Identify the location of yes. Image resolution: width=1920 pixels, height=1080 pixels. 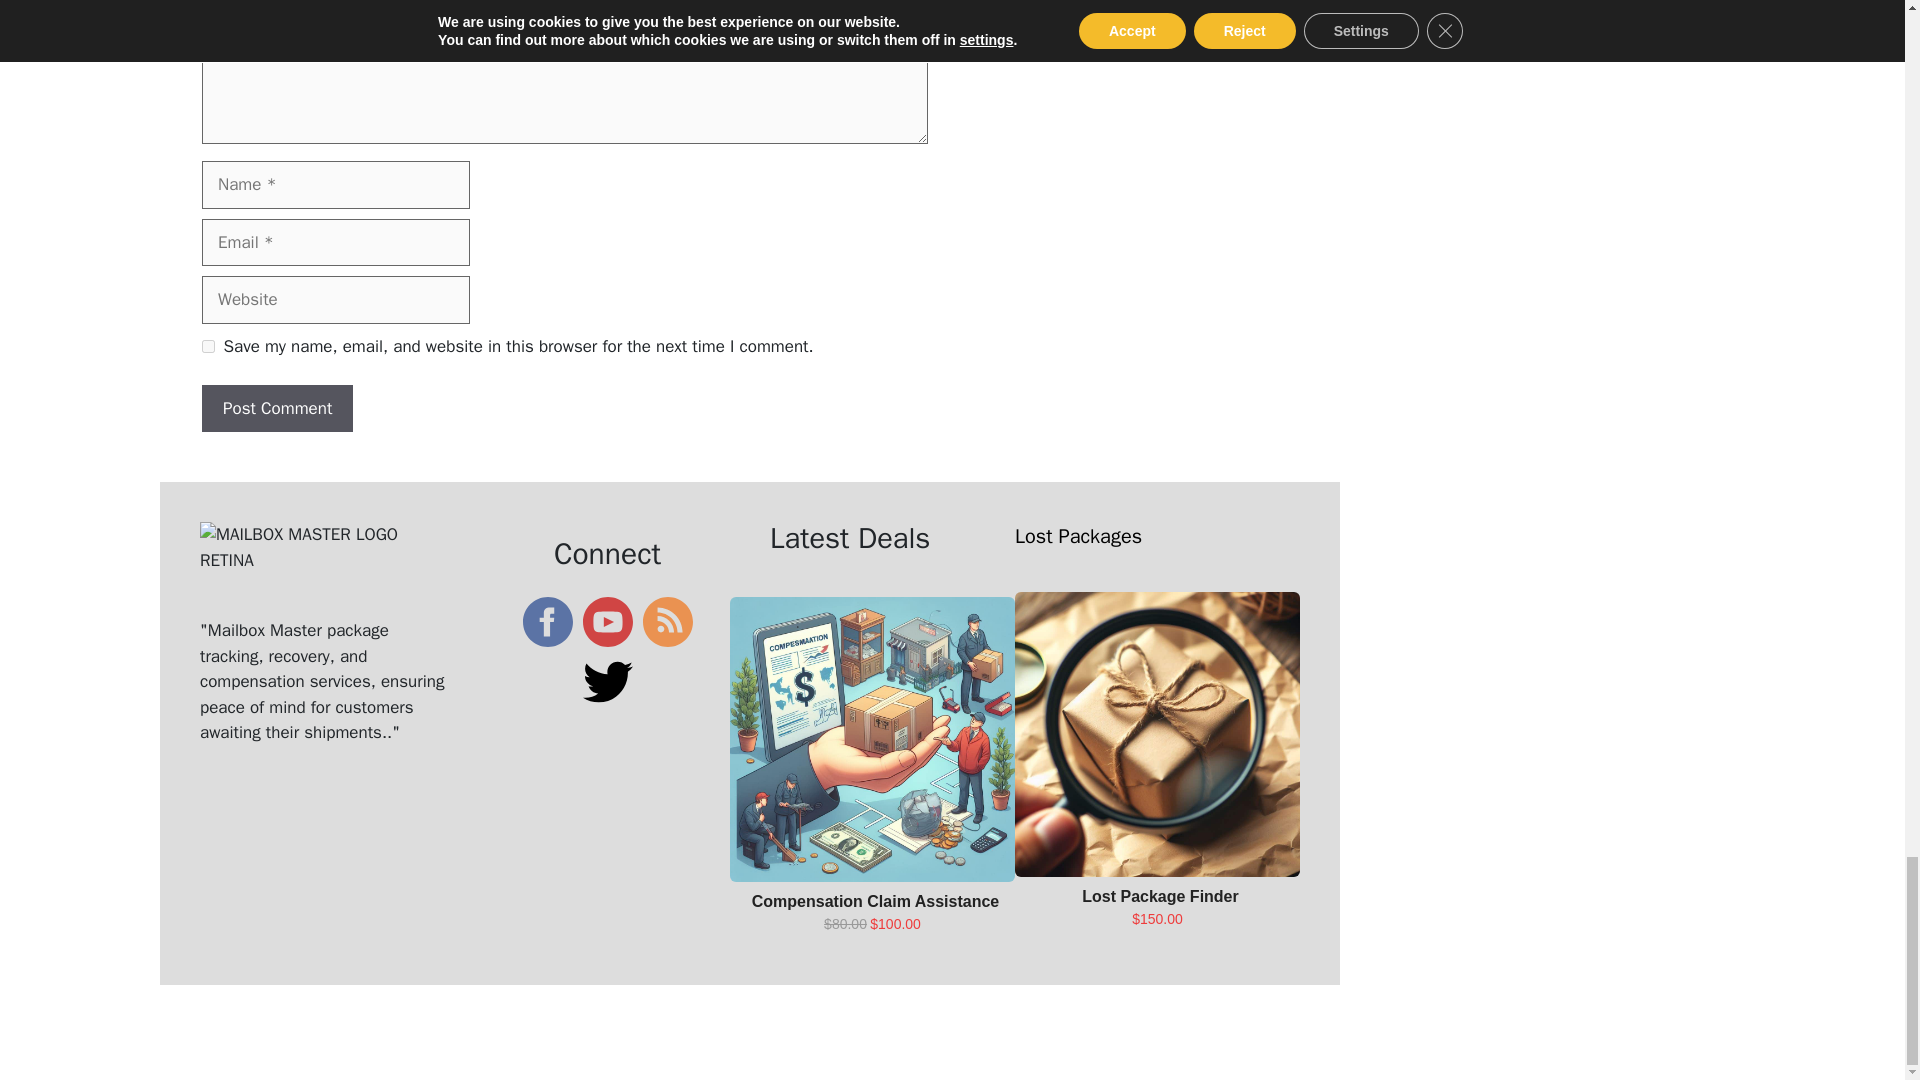
(208, 346).